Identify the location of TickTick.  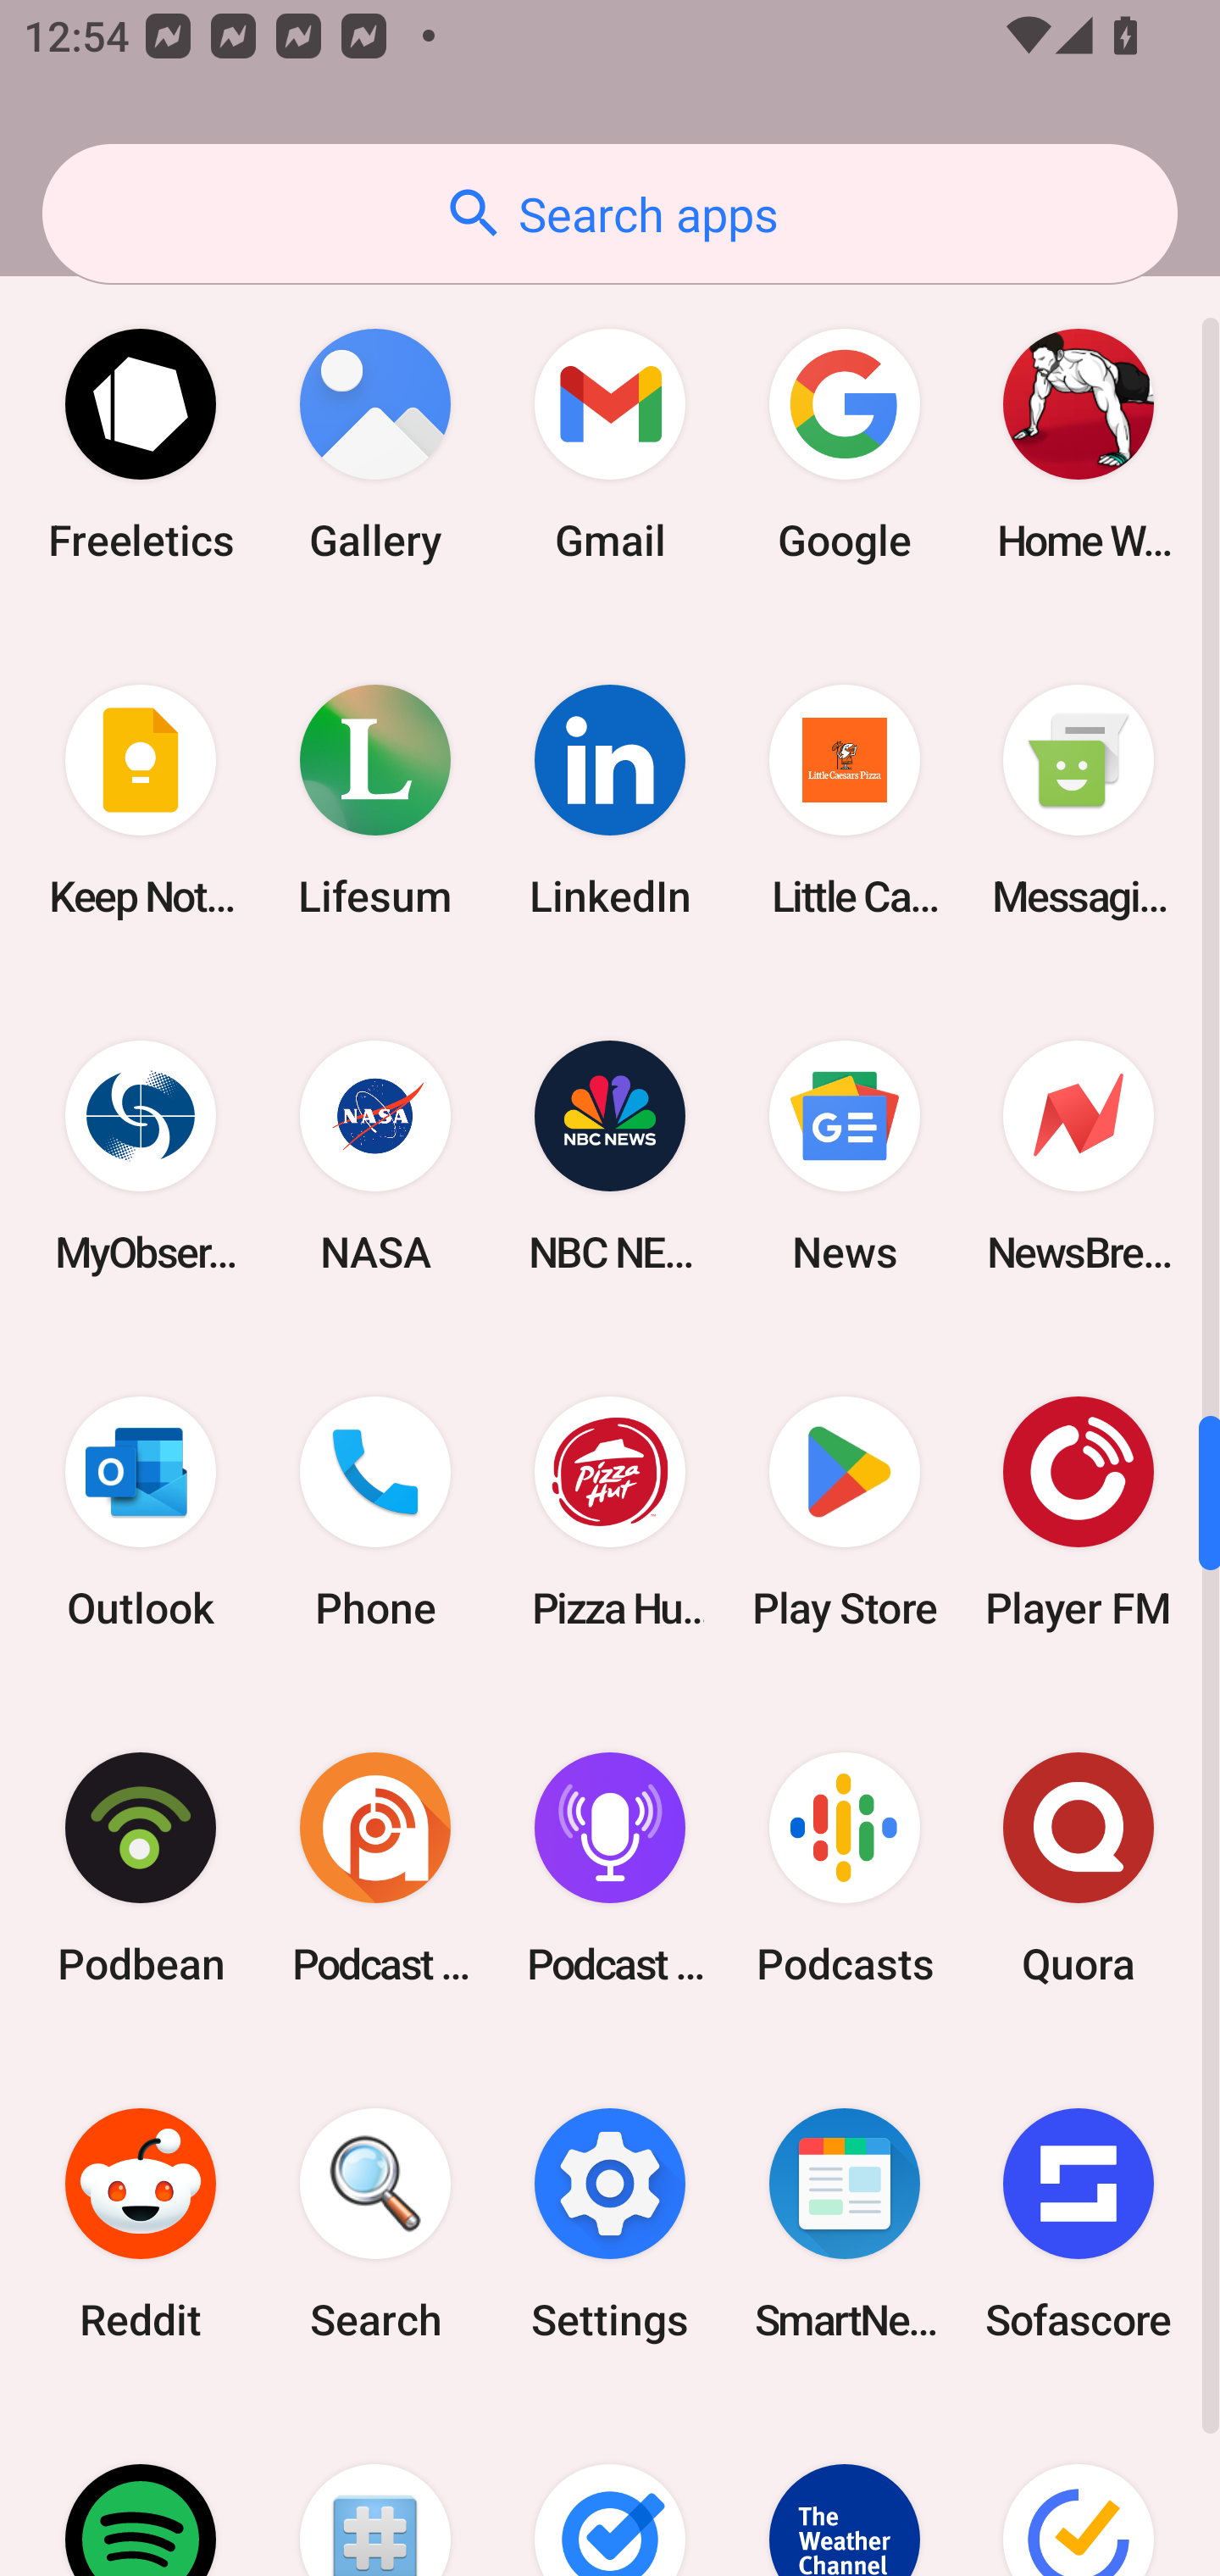
(1079, 2490).